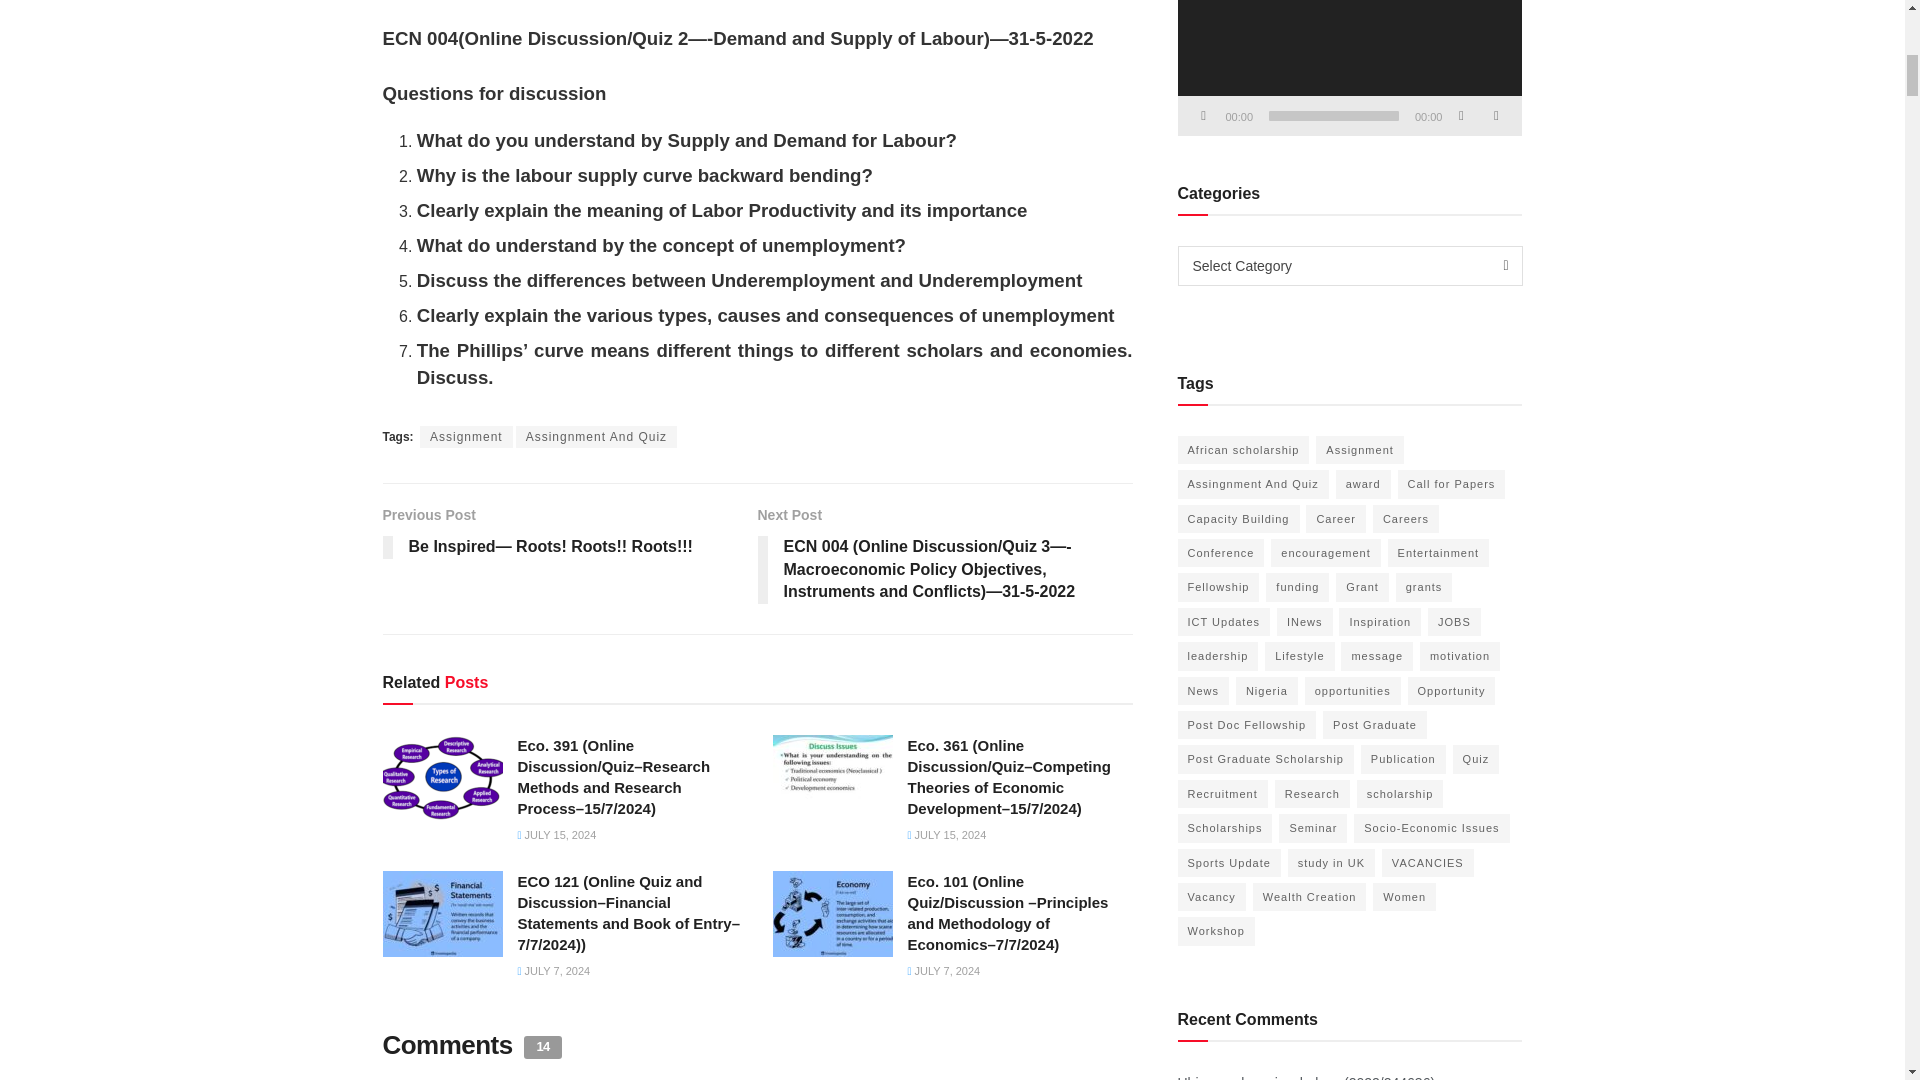 This screenshot has height=1080, width=1920. I want to click on Play, so click(1204, 116).